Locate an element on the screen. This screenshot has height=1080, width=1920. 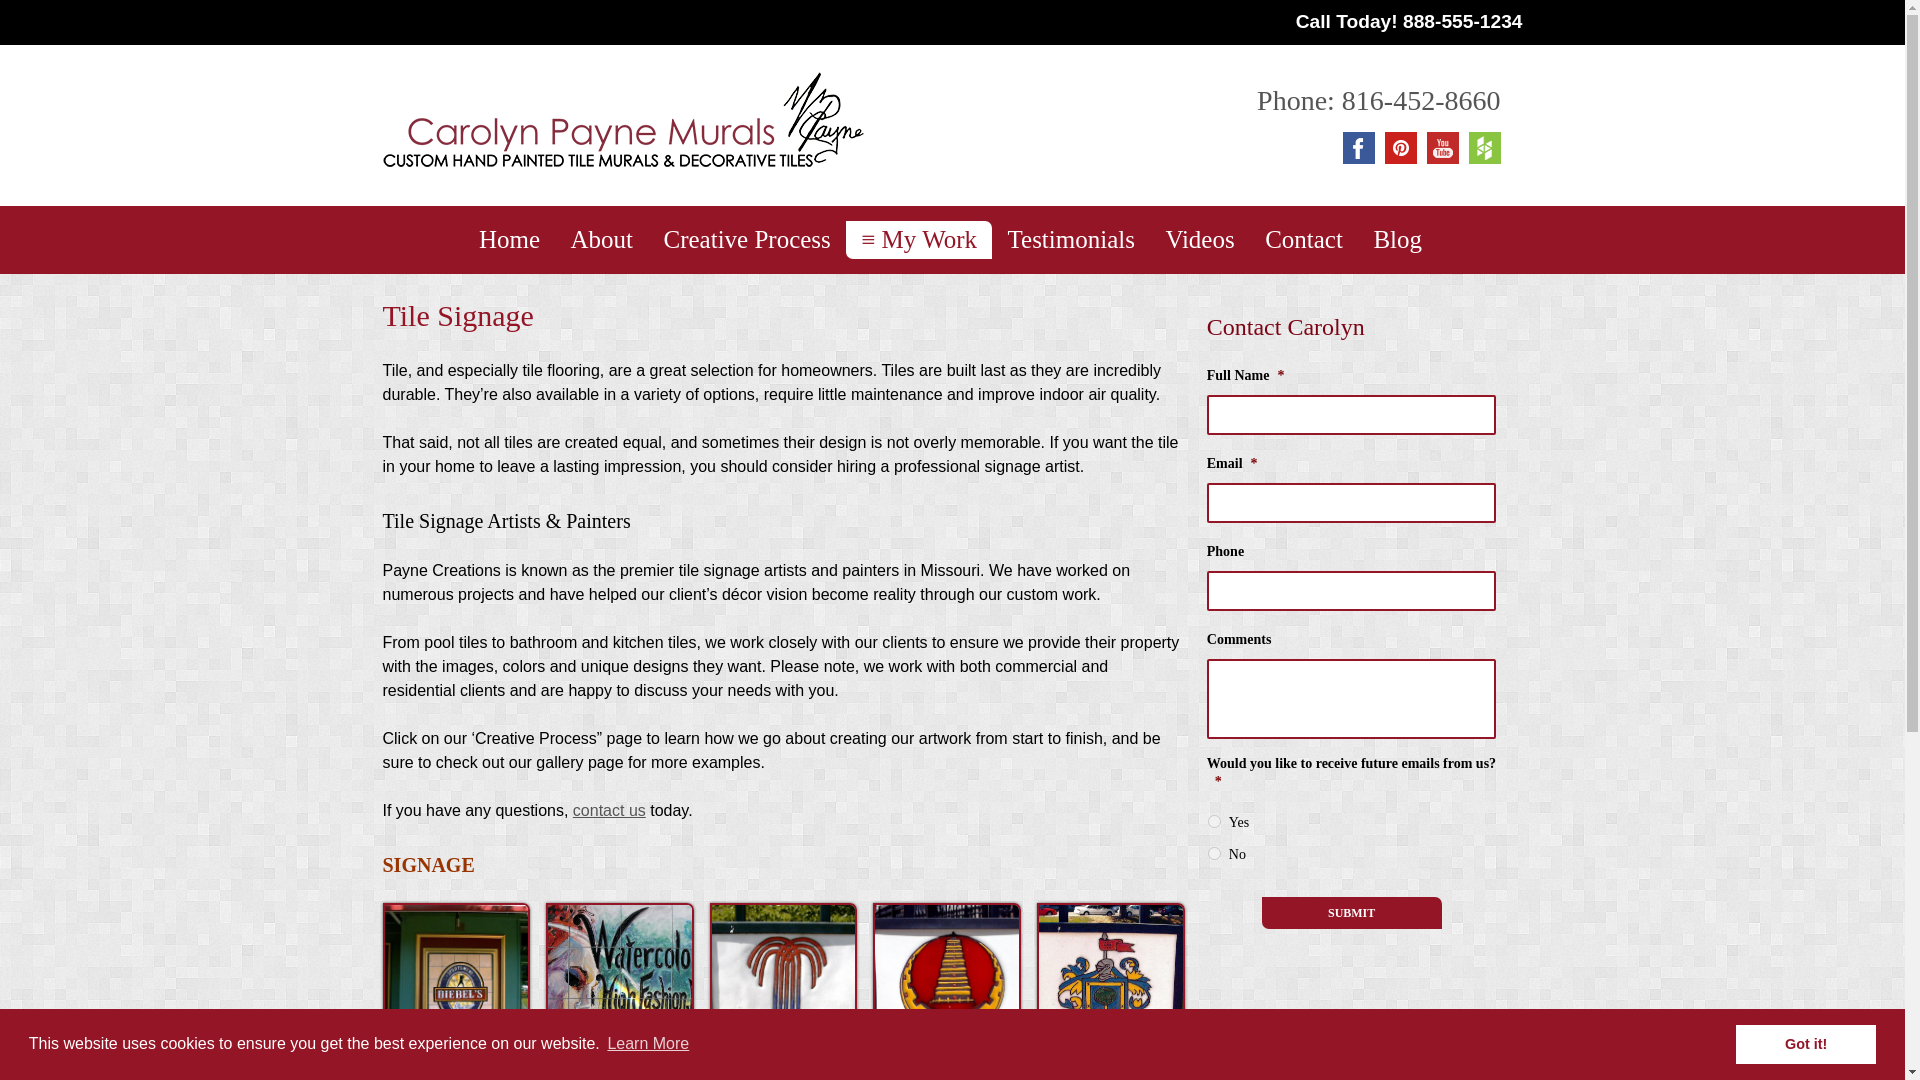
Videos is located at coordinates (1200, 240).